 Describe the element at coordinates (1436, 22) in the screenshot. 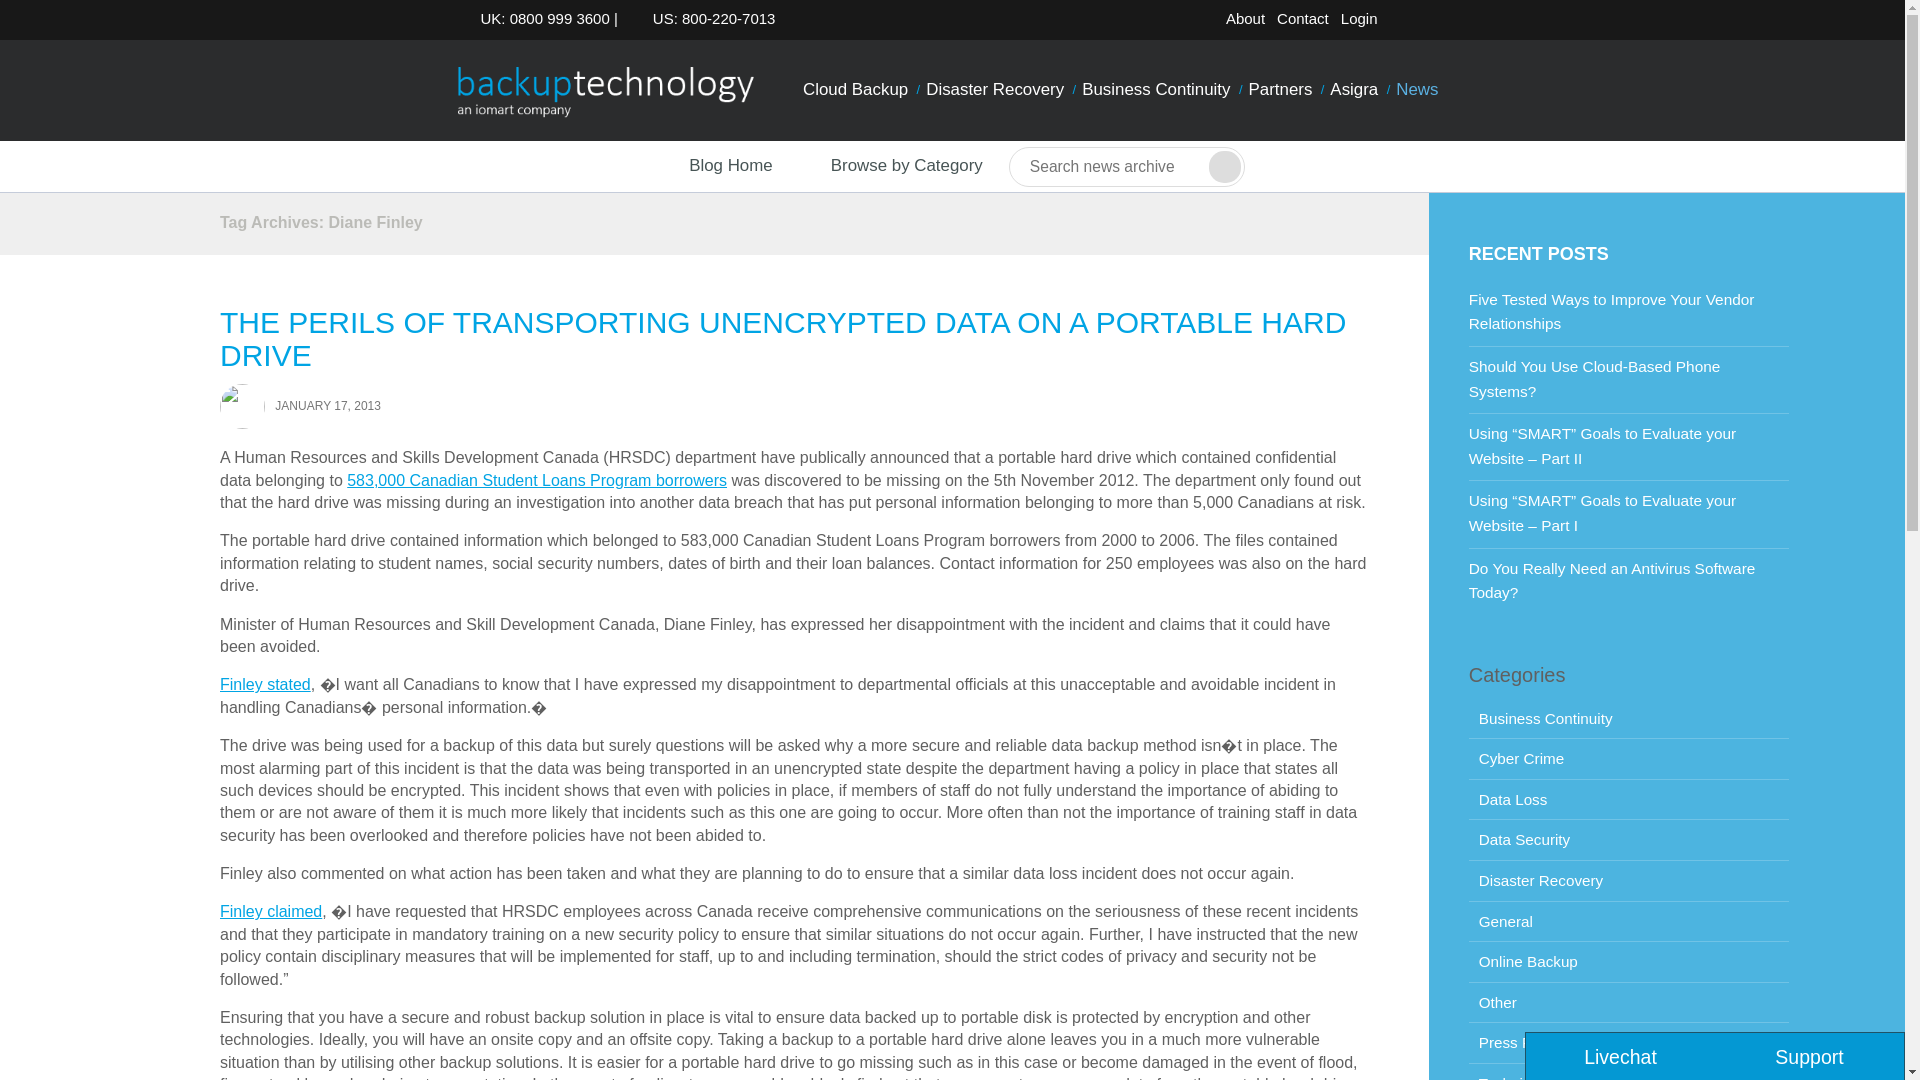

I see `Facebook` at that location.